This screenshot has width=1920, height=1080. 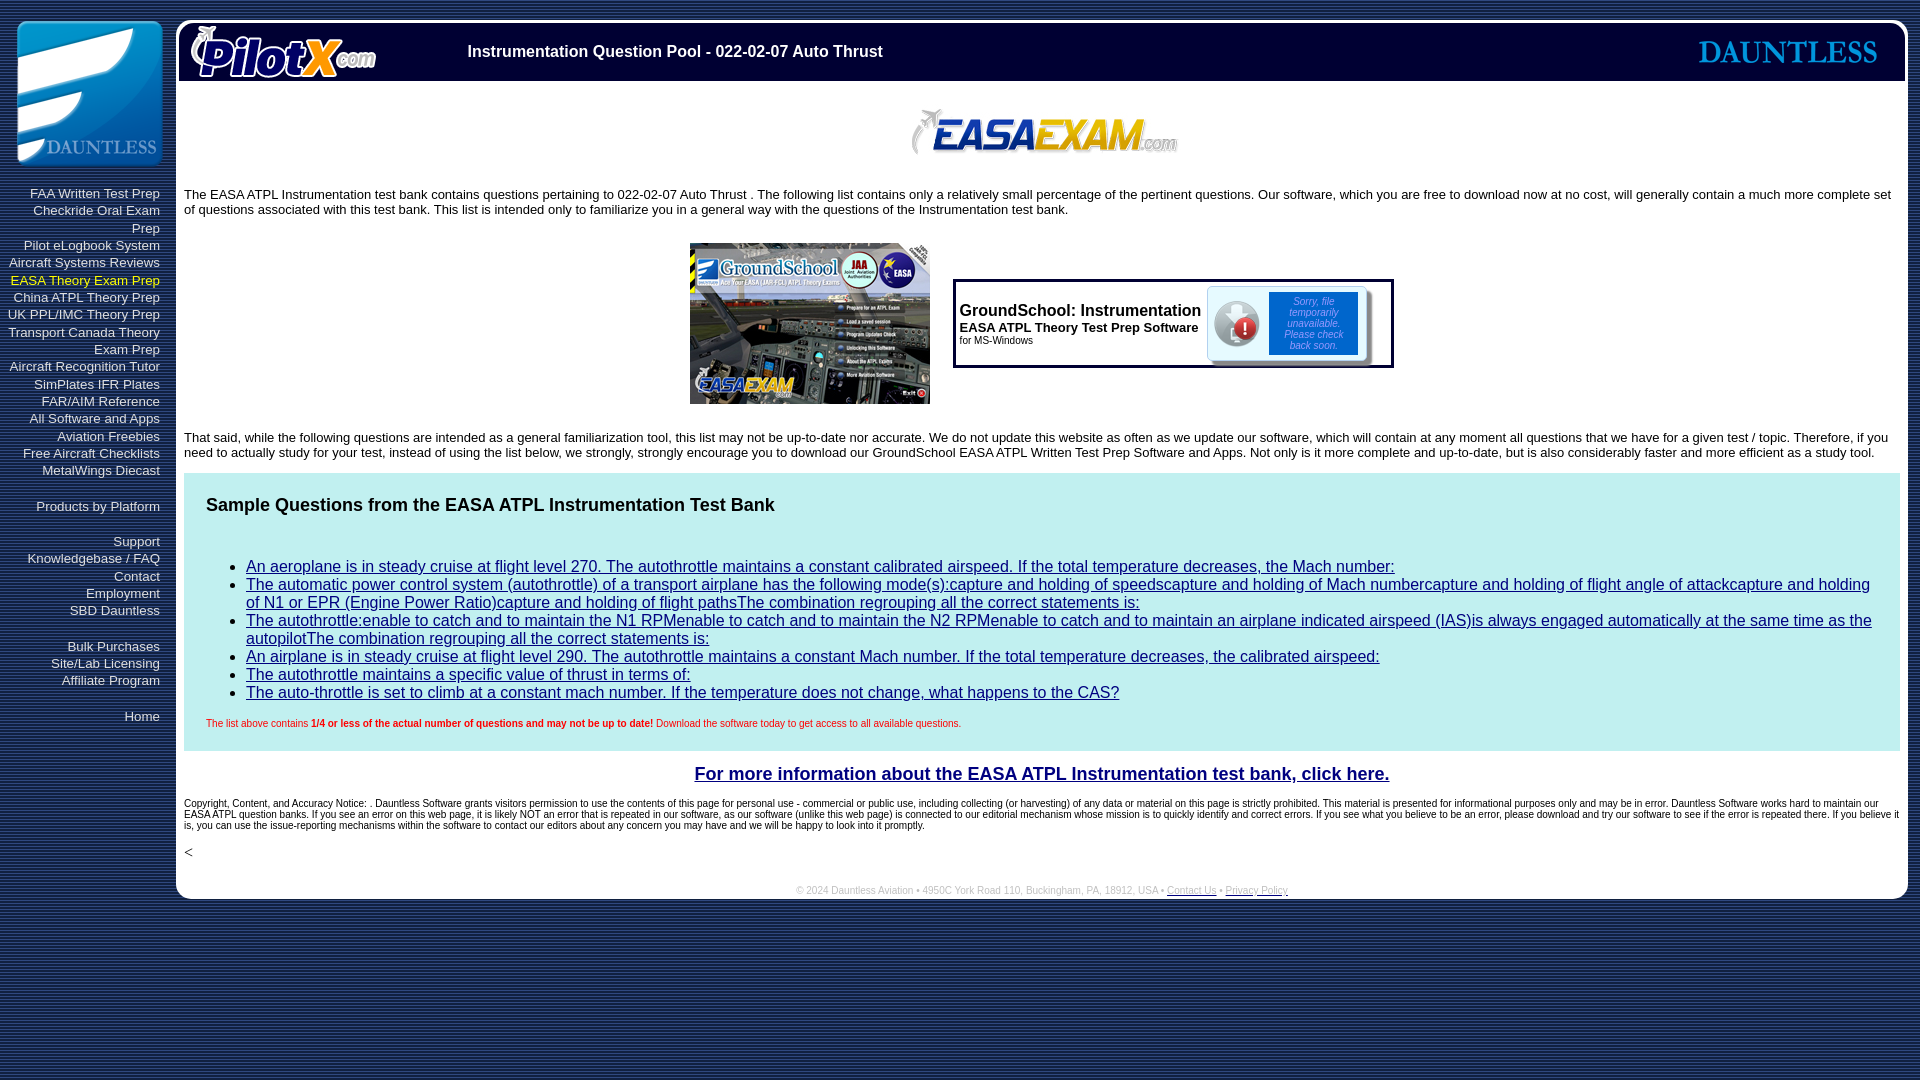 I want to click on SimPlates IFR Plates, so click(x=96, y=384).